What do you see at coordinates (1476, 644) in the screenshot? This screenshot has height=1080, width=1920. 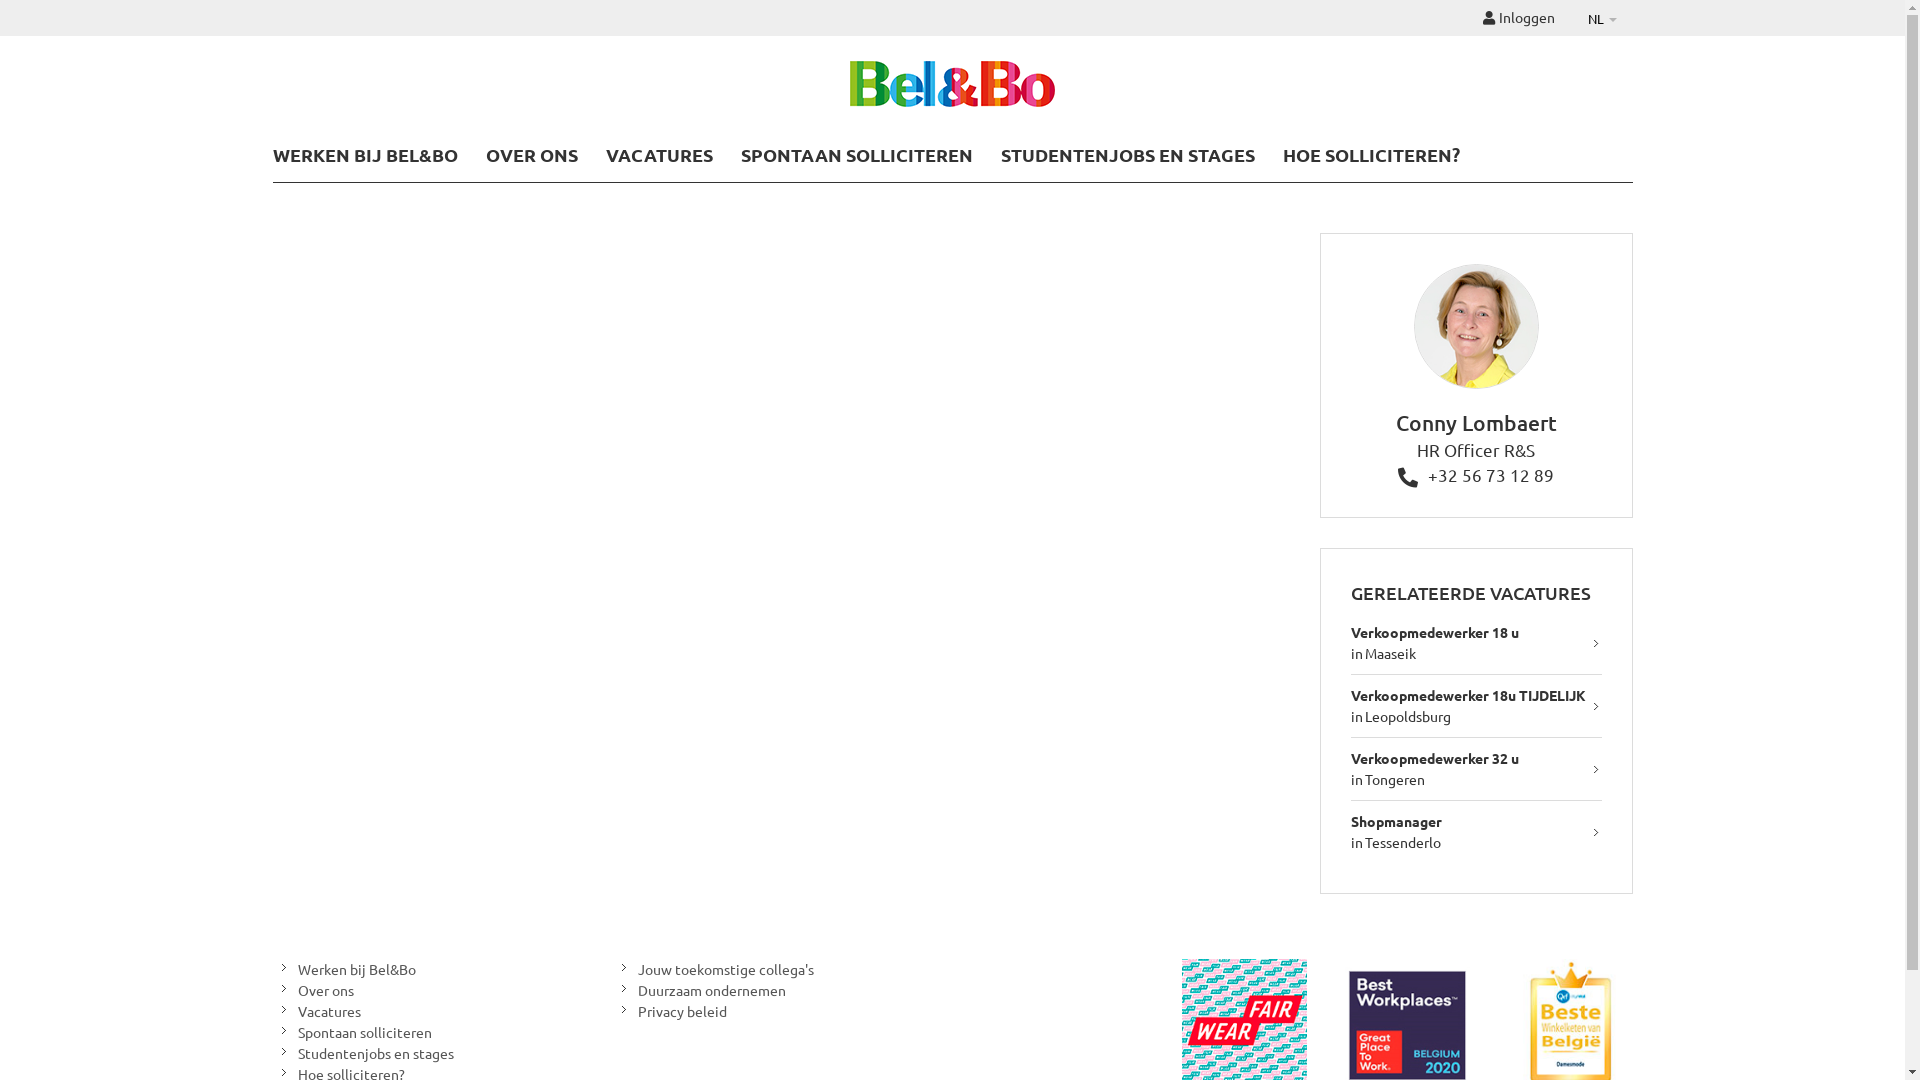 I see `Verkoopmedewerker 18 u
inMaaseik` at bounding box center [1476, 644].